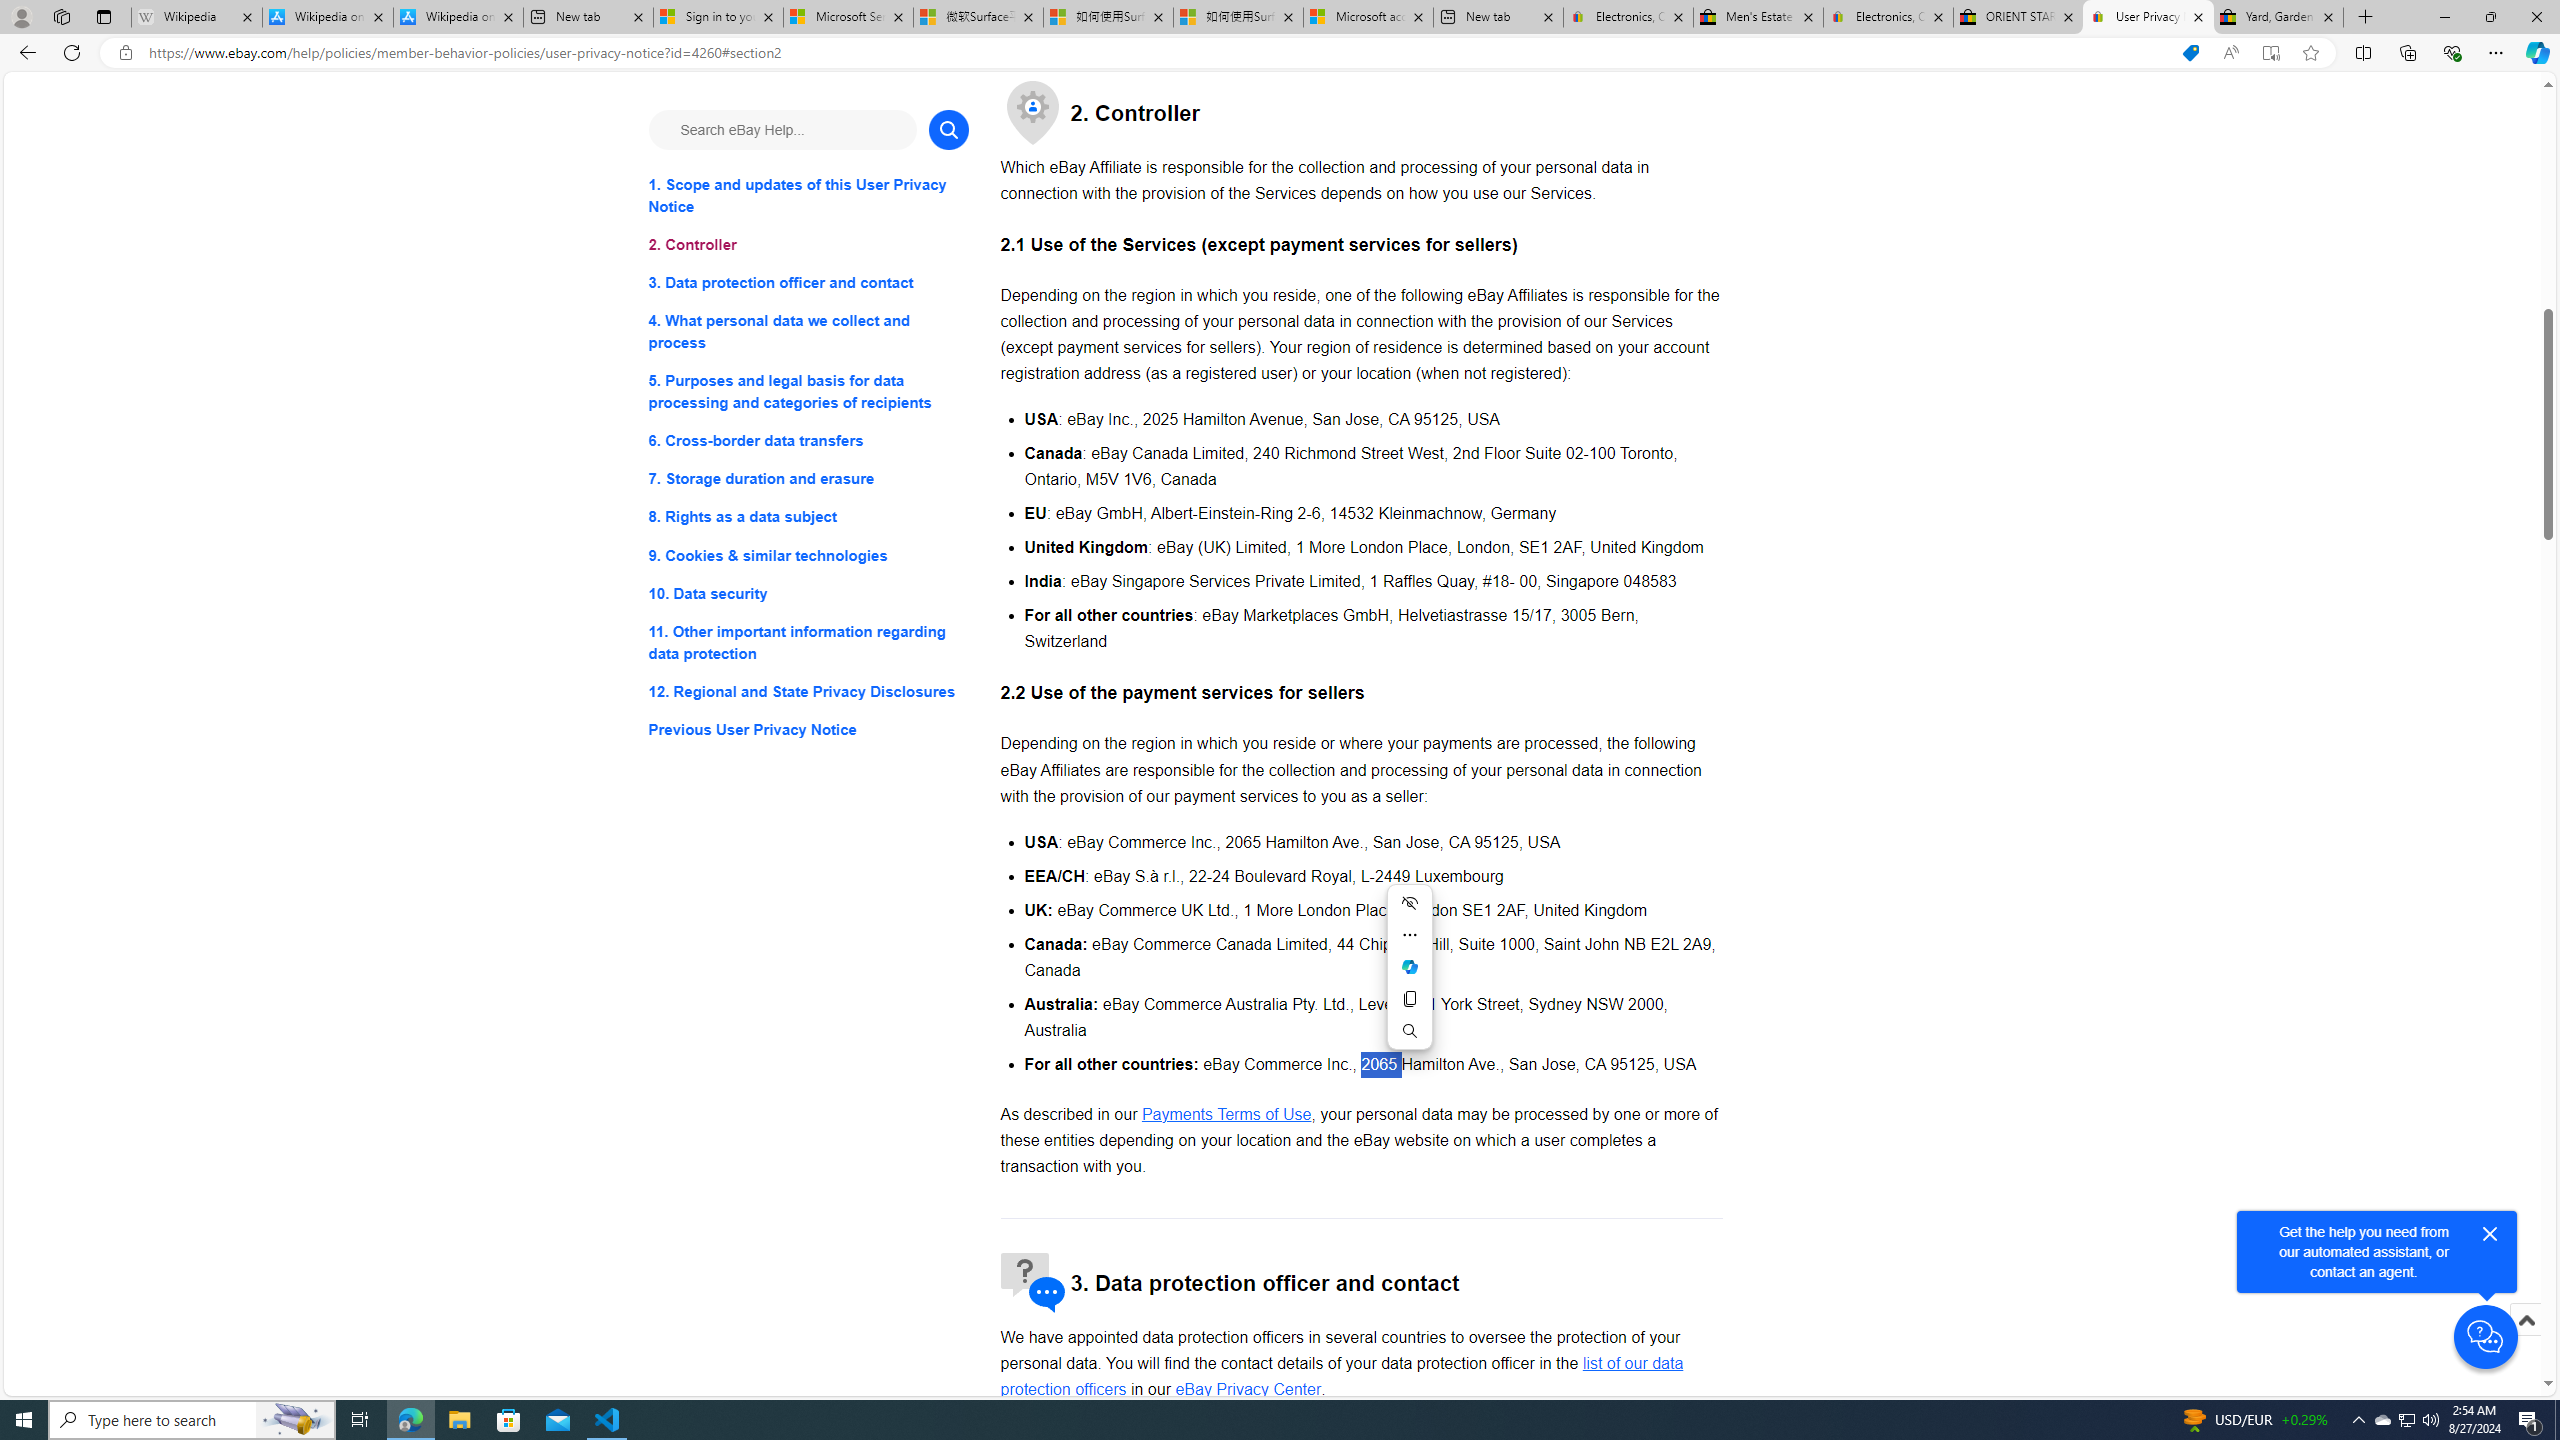 The height and width of the screenshot is (1440, 2560). What do you see at coordinates (808, 642) in the screenshot?
I see `11. Other important information regarding data protection` at bounding box center [808, 642].